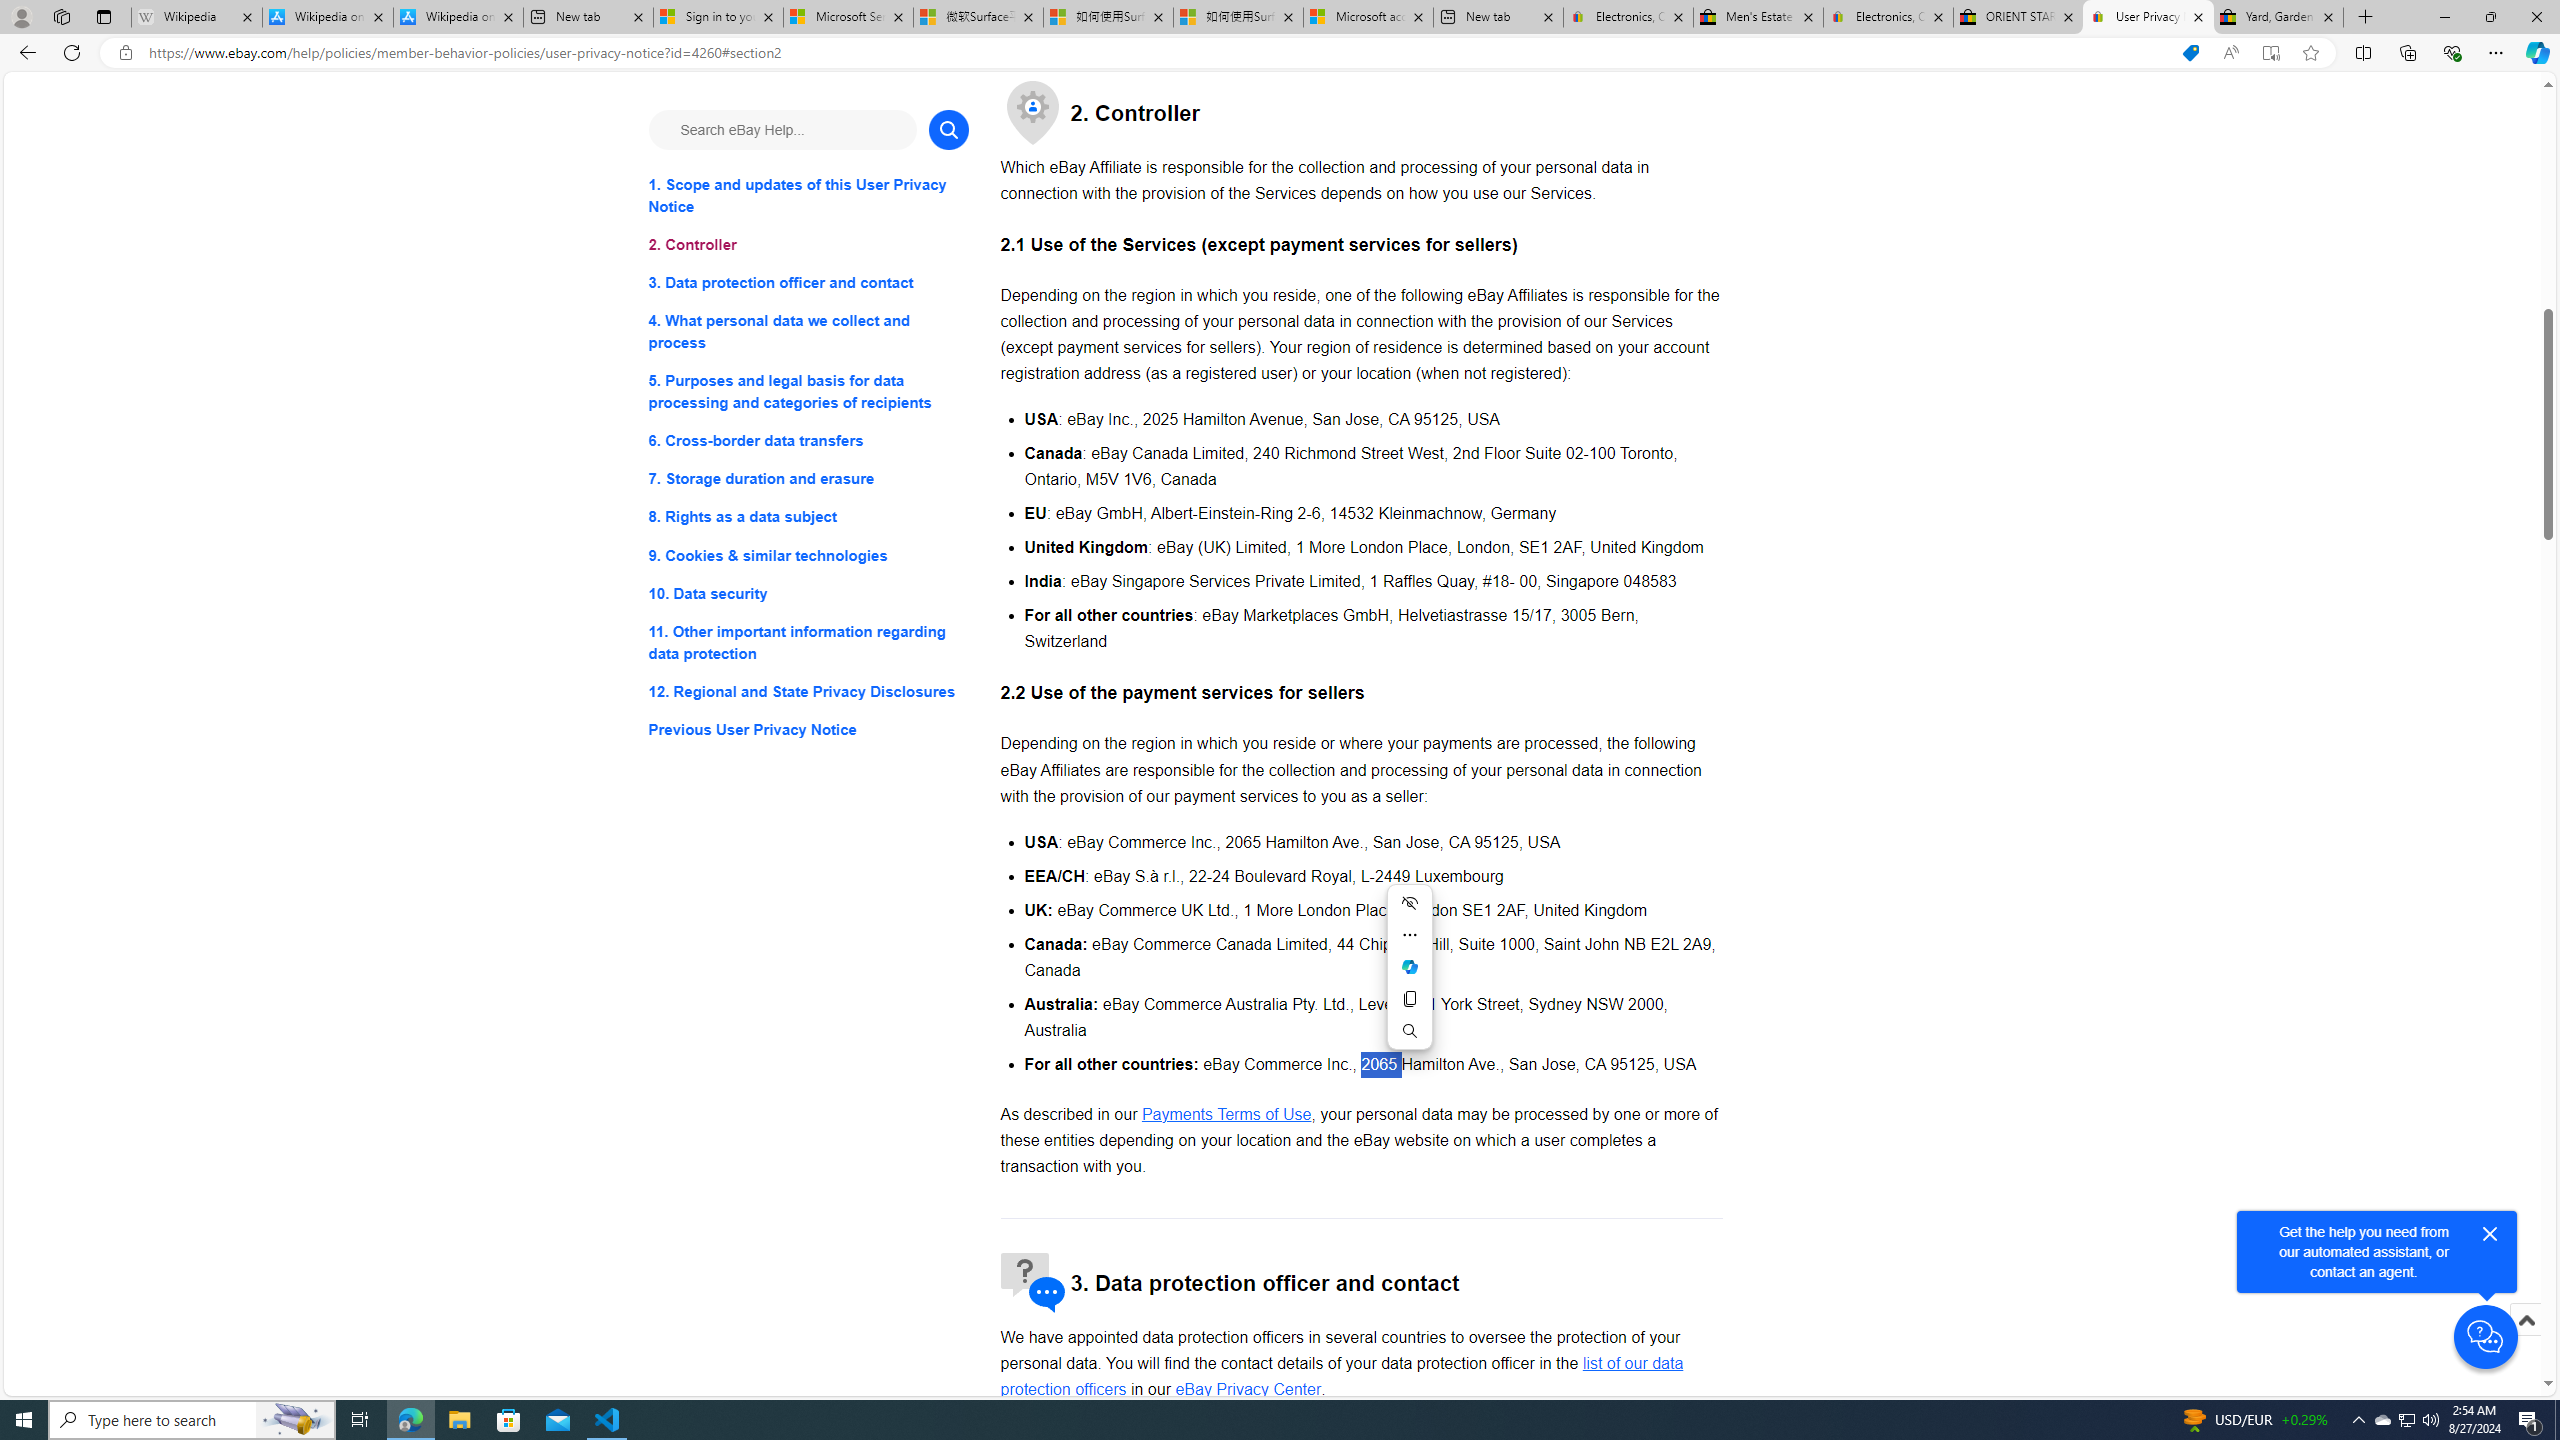 The height and width of the screenshot is (1440, 2560). What do you see at coordinates (808, 642) in the screenshot?
I see `11. Other important information regarding data protection` at bounding box center [808, 642].